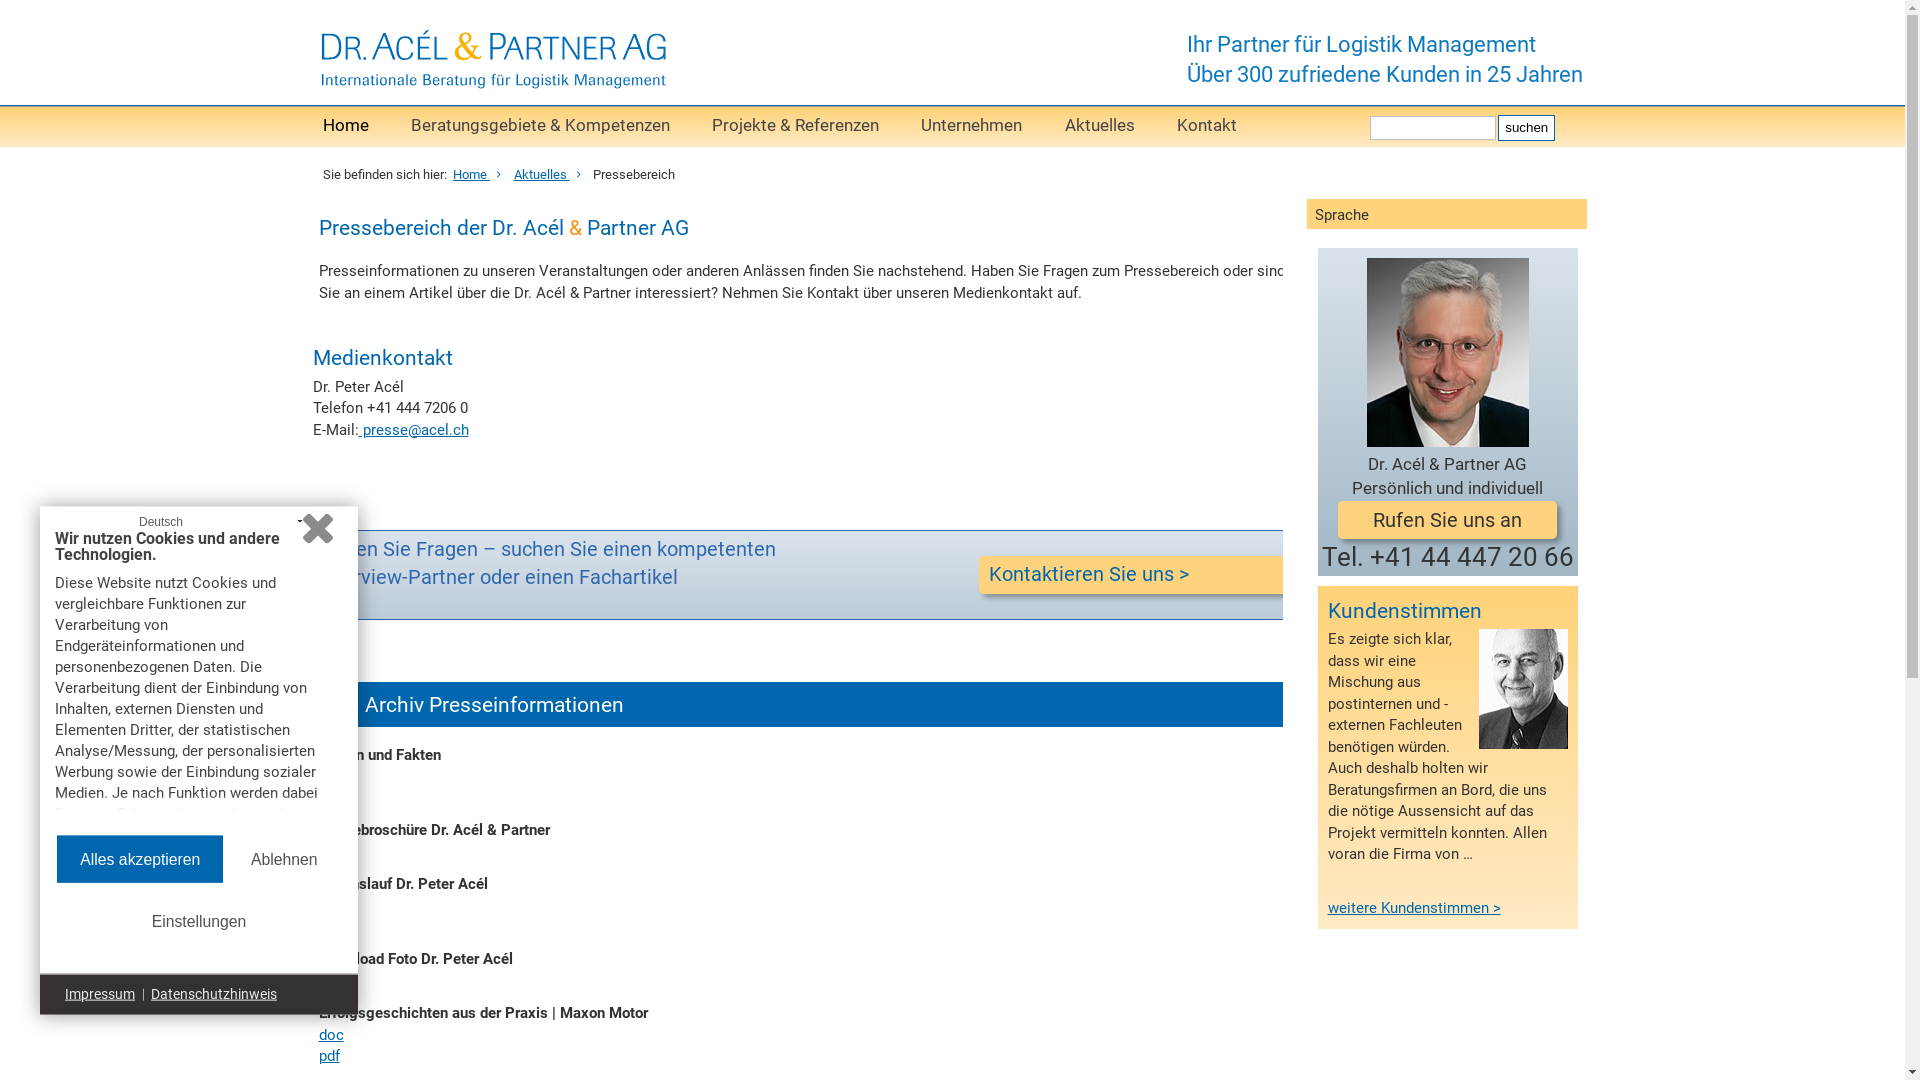 The height and width of the screenshot is (1080, 1920). I want to click on pdf, so click(328, 1056).